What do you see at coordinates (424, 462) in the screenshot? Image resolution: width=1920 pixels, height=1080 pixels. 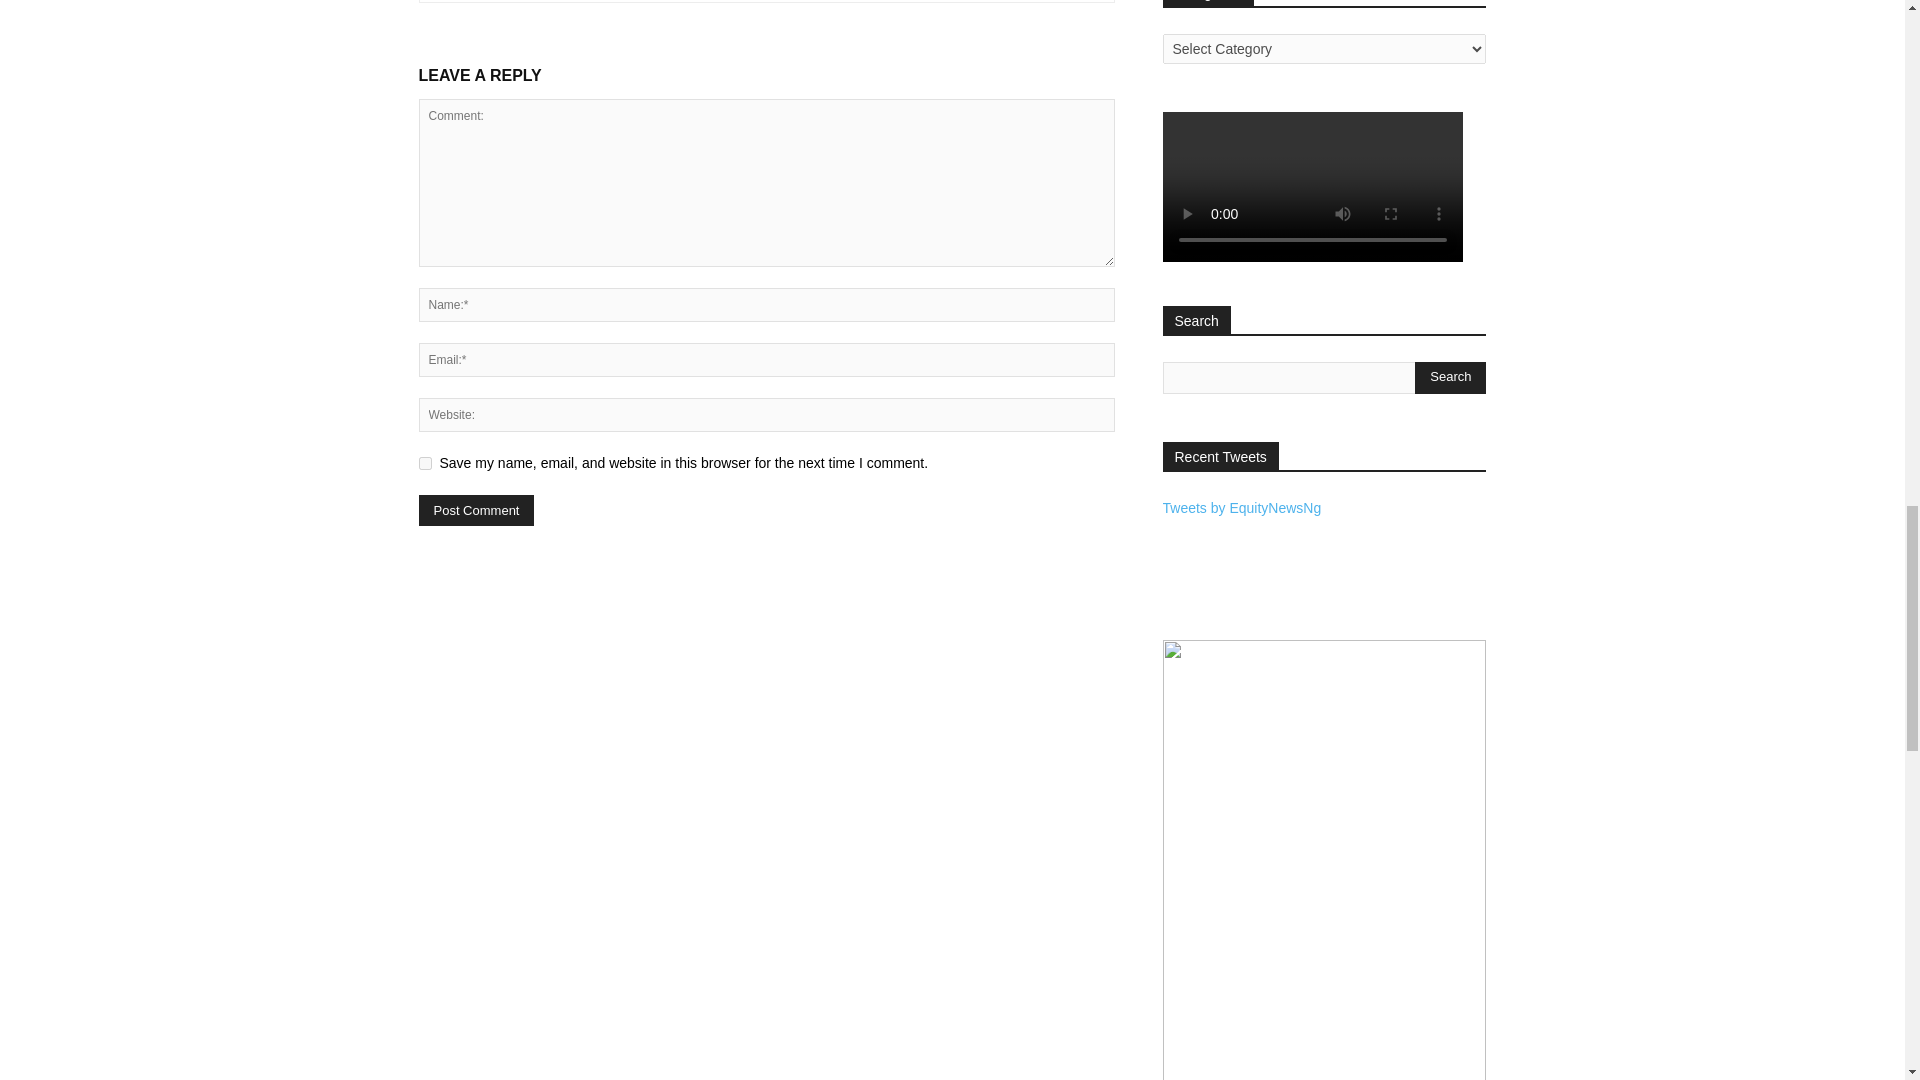 I see `yes` at bounding box center [424, 462].